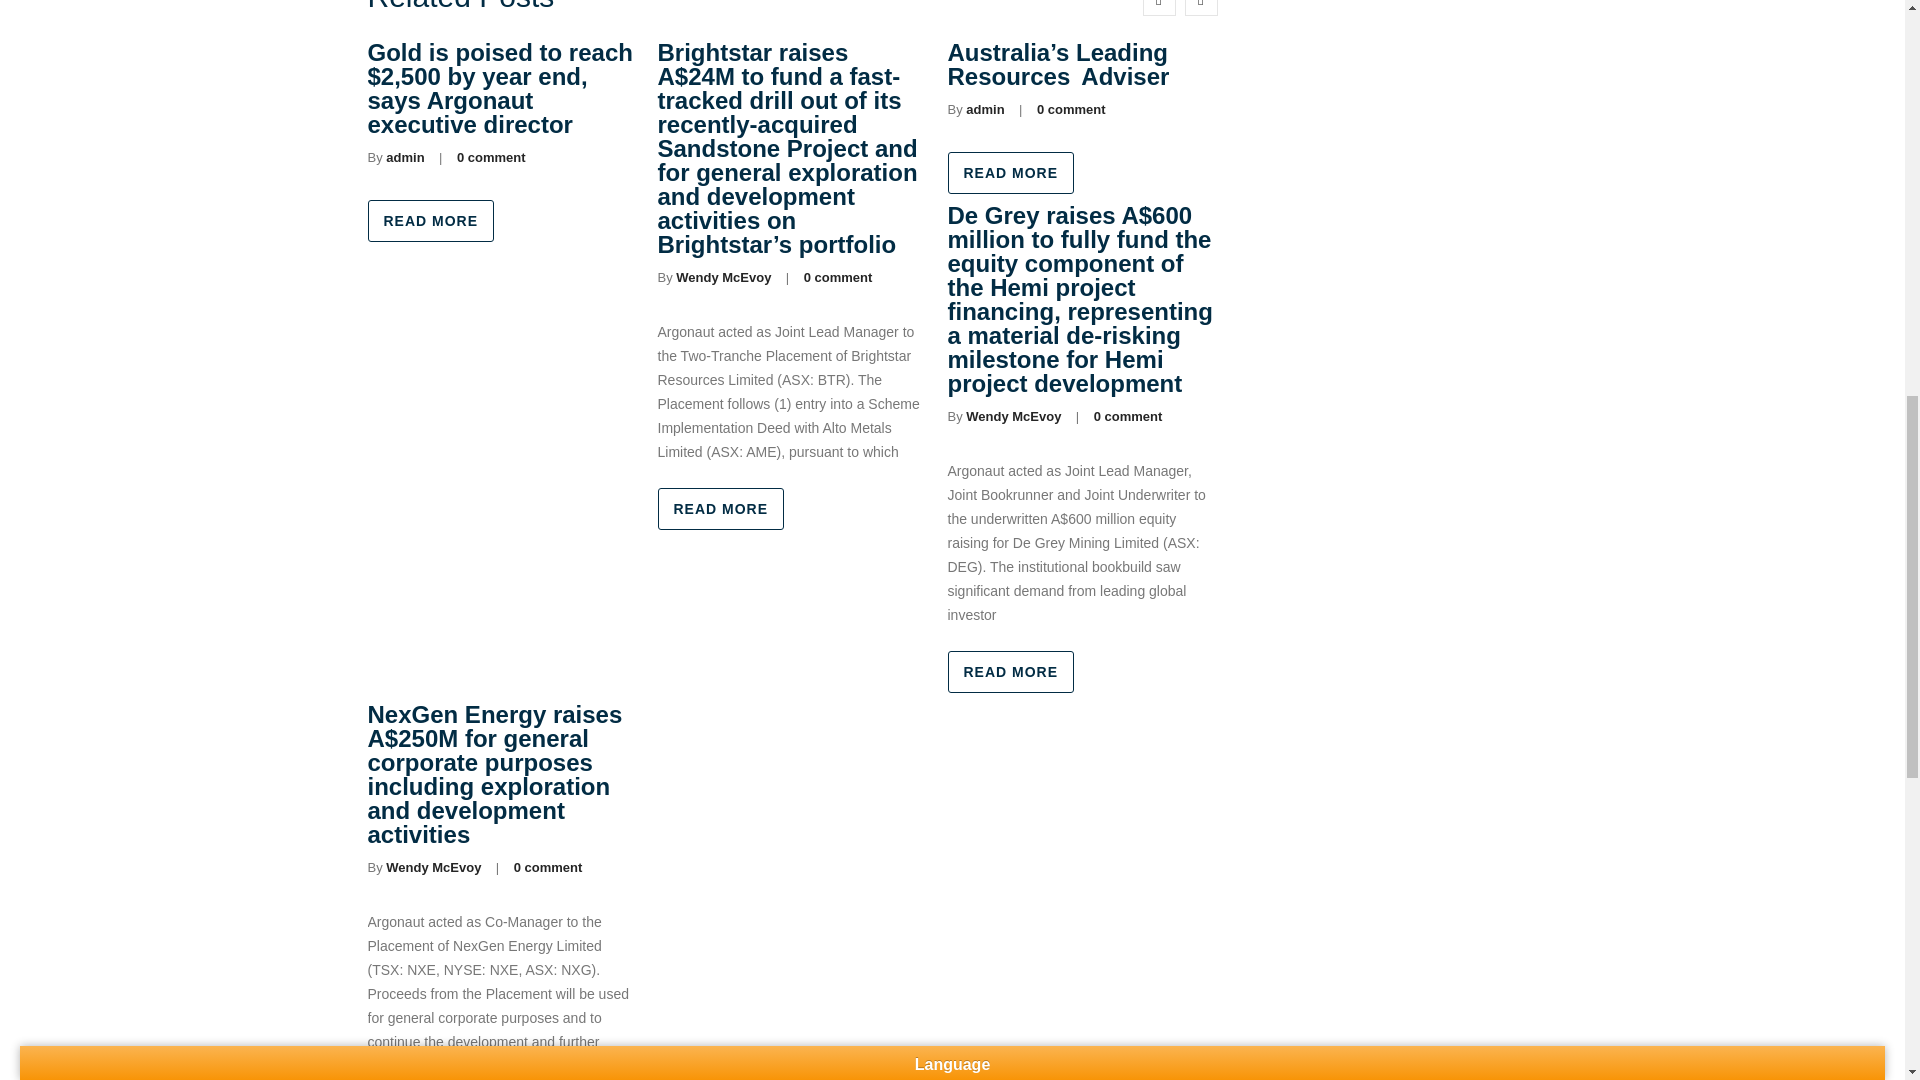 This screenshot has width=1920, height=1080. Describe the element at coordinates (984, 108) in the screenshot. I see `Posts by admin` at that location.